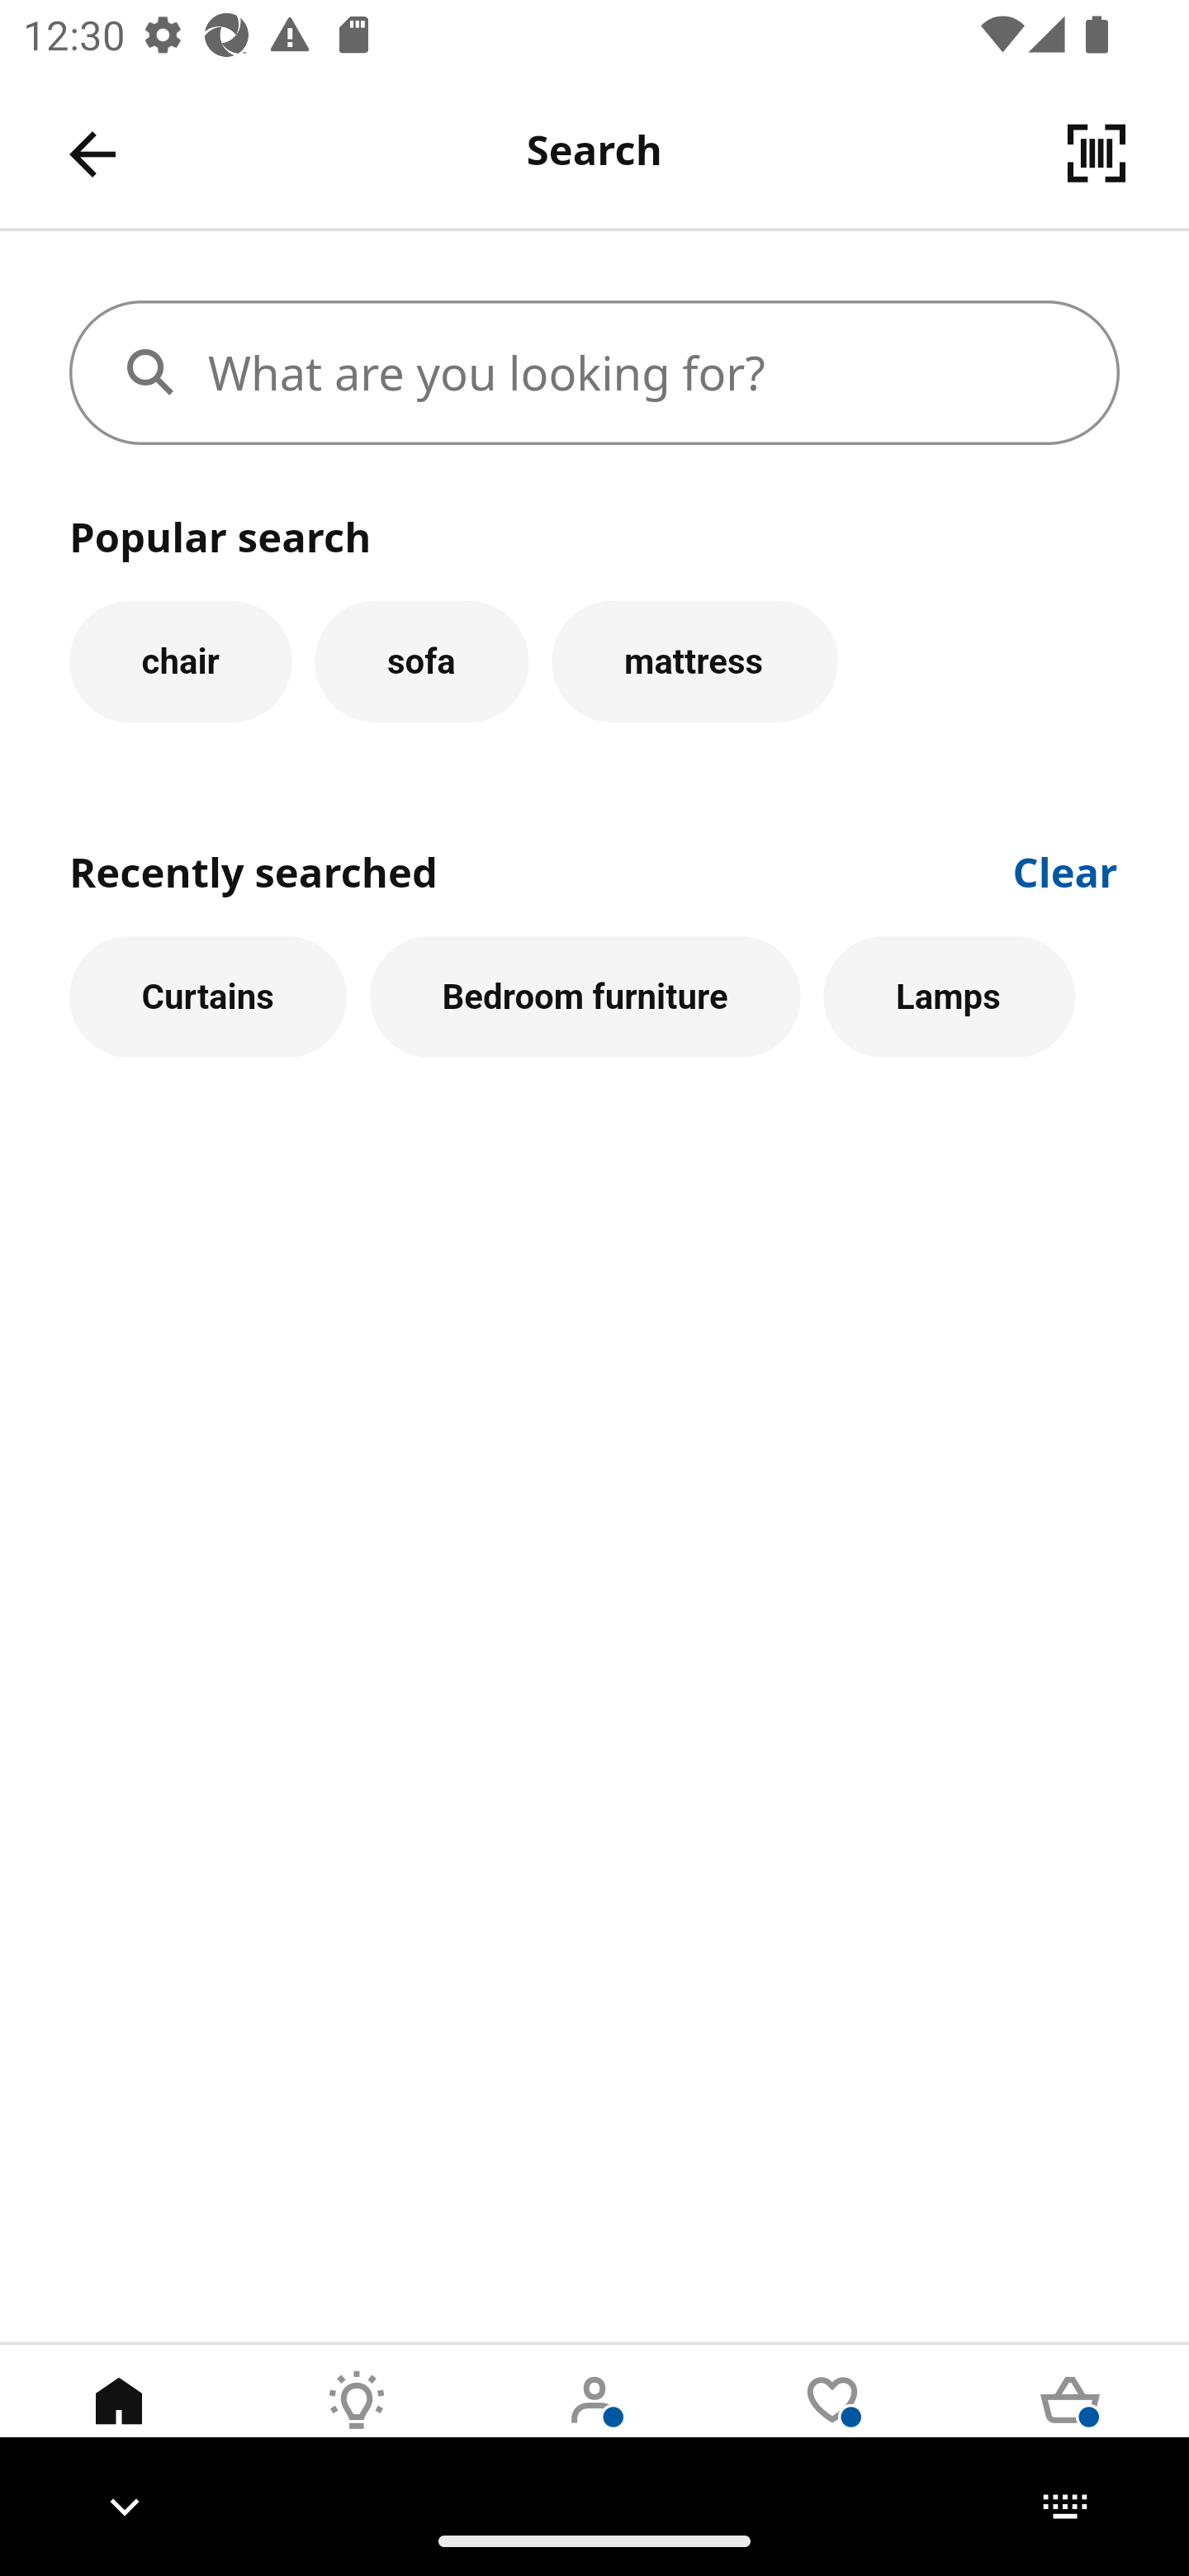 This screenshot has height=2576, width=1189. I want to click on sofa, so click(421, 661).